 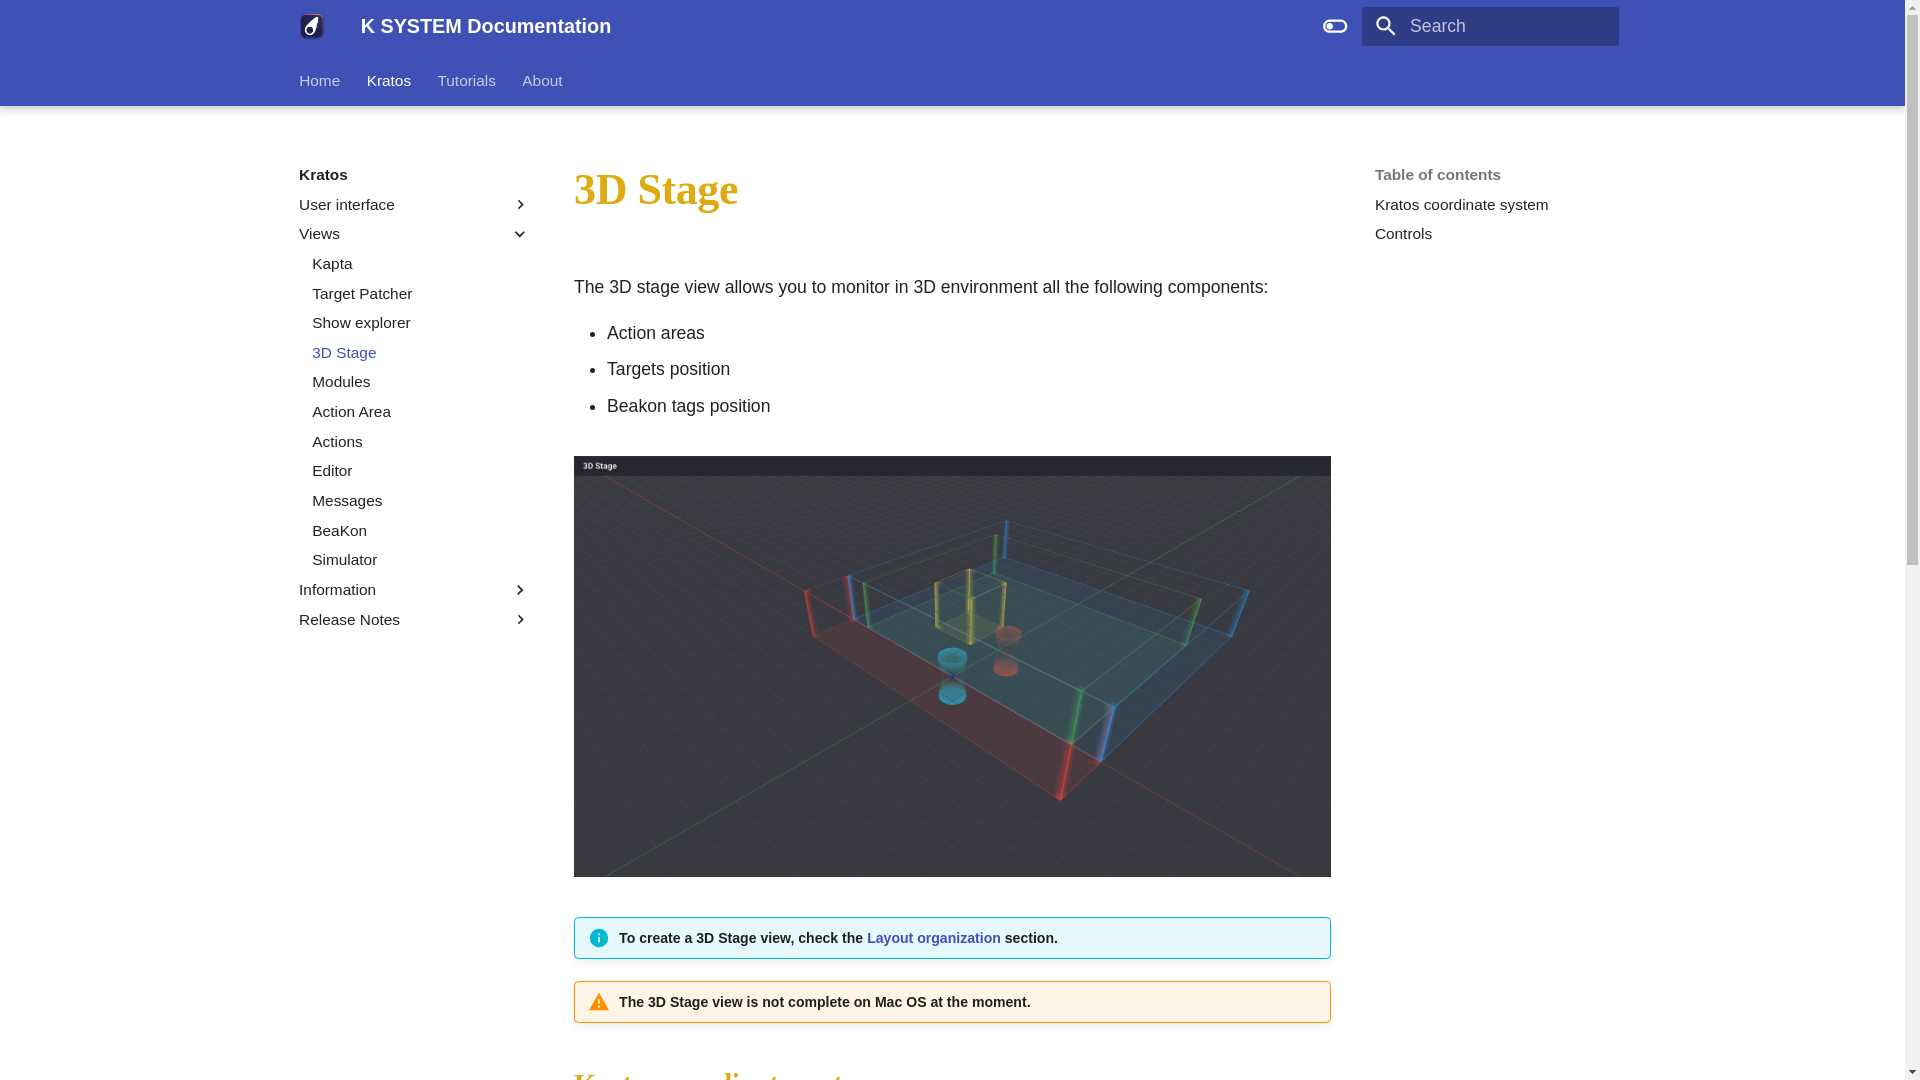 What do you see at coordinates (420, 530) in the screenshot?
I see `BeaKon` at bounding box center [420, 530].